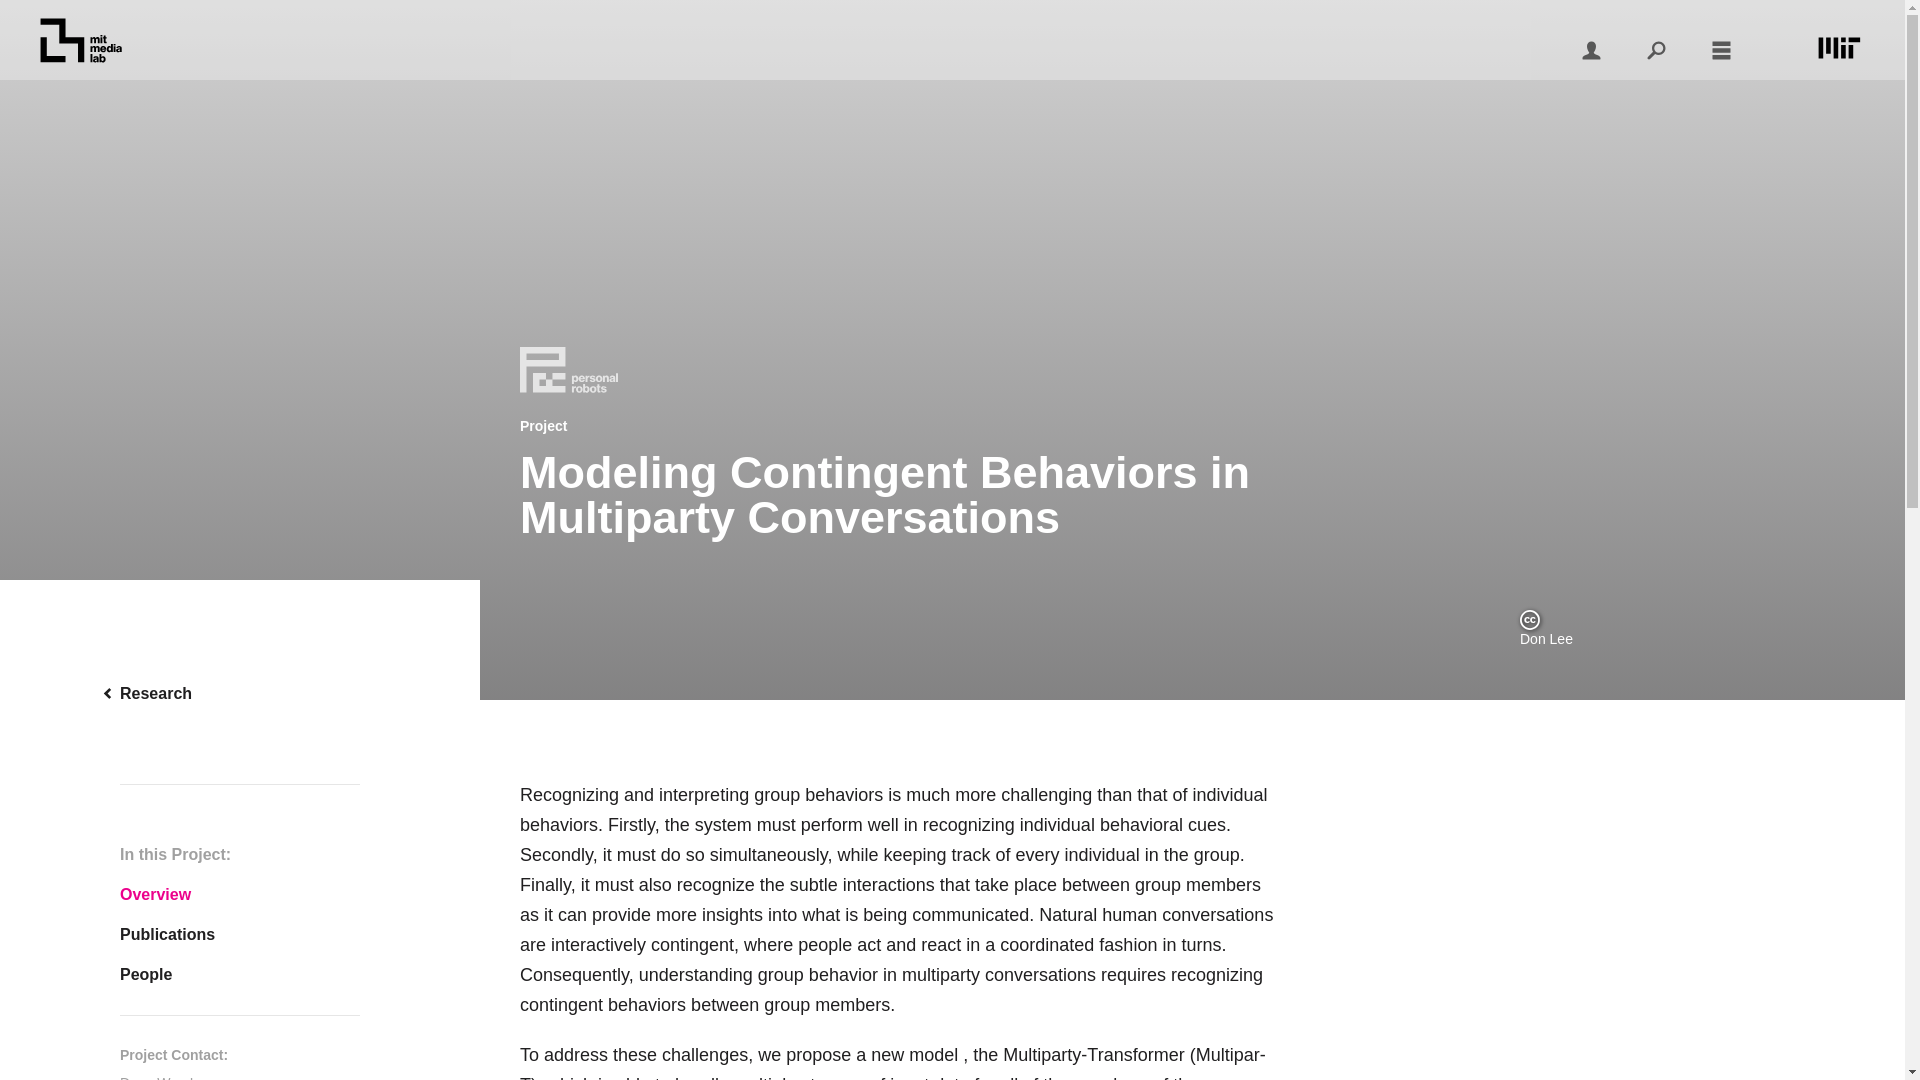  I want to click on People, so click(240, 974).